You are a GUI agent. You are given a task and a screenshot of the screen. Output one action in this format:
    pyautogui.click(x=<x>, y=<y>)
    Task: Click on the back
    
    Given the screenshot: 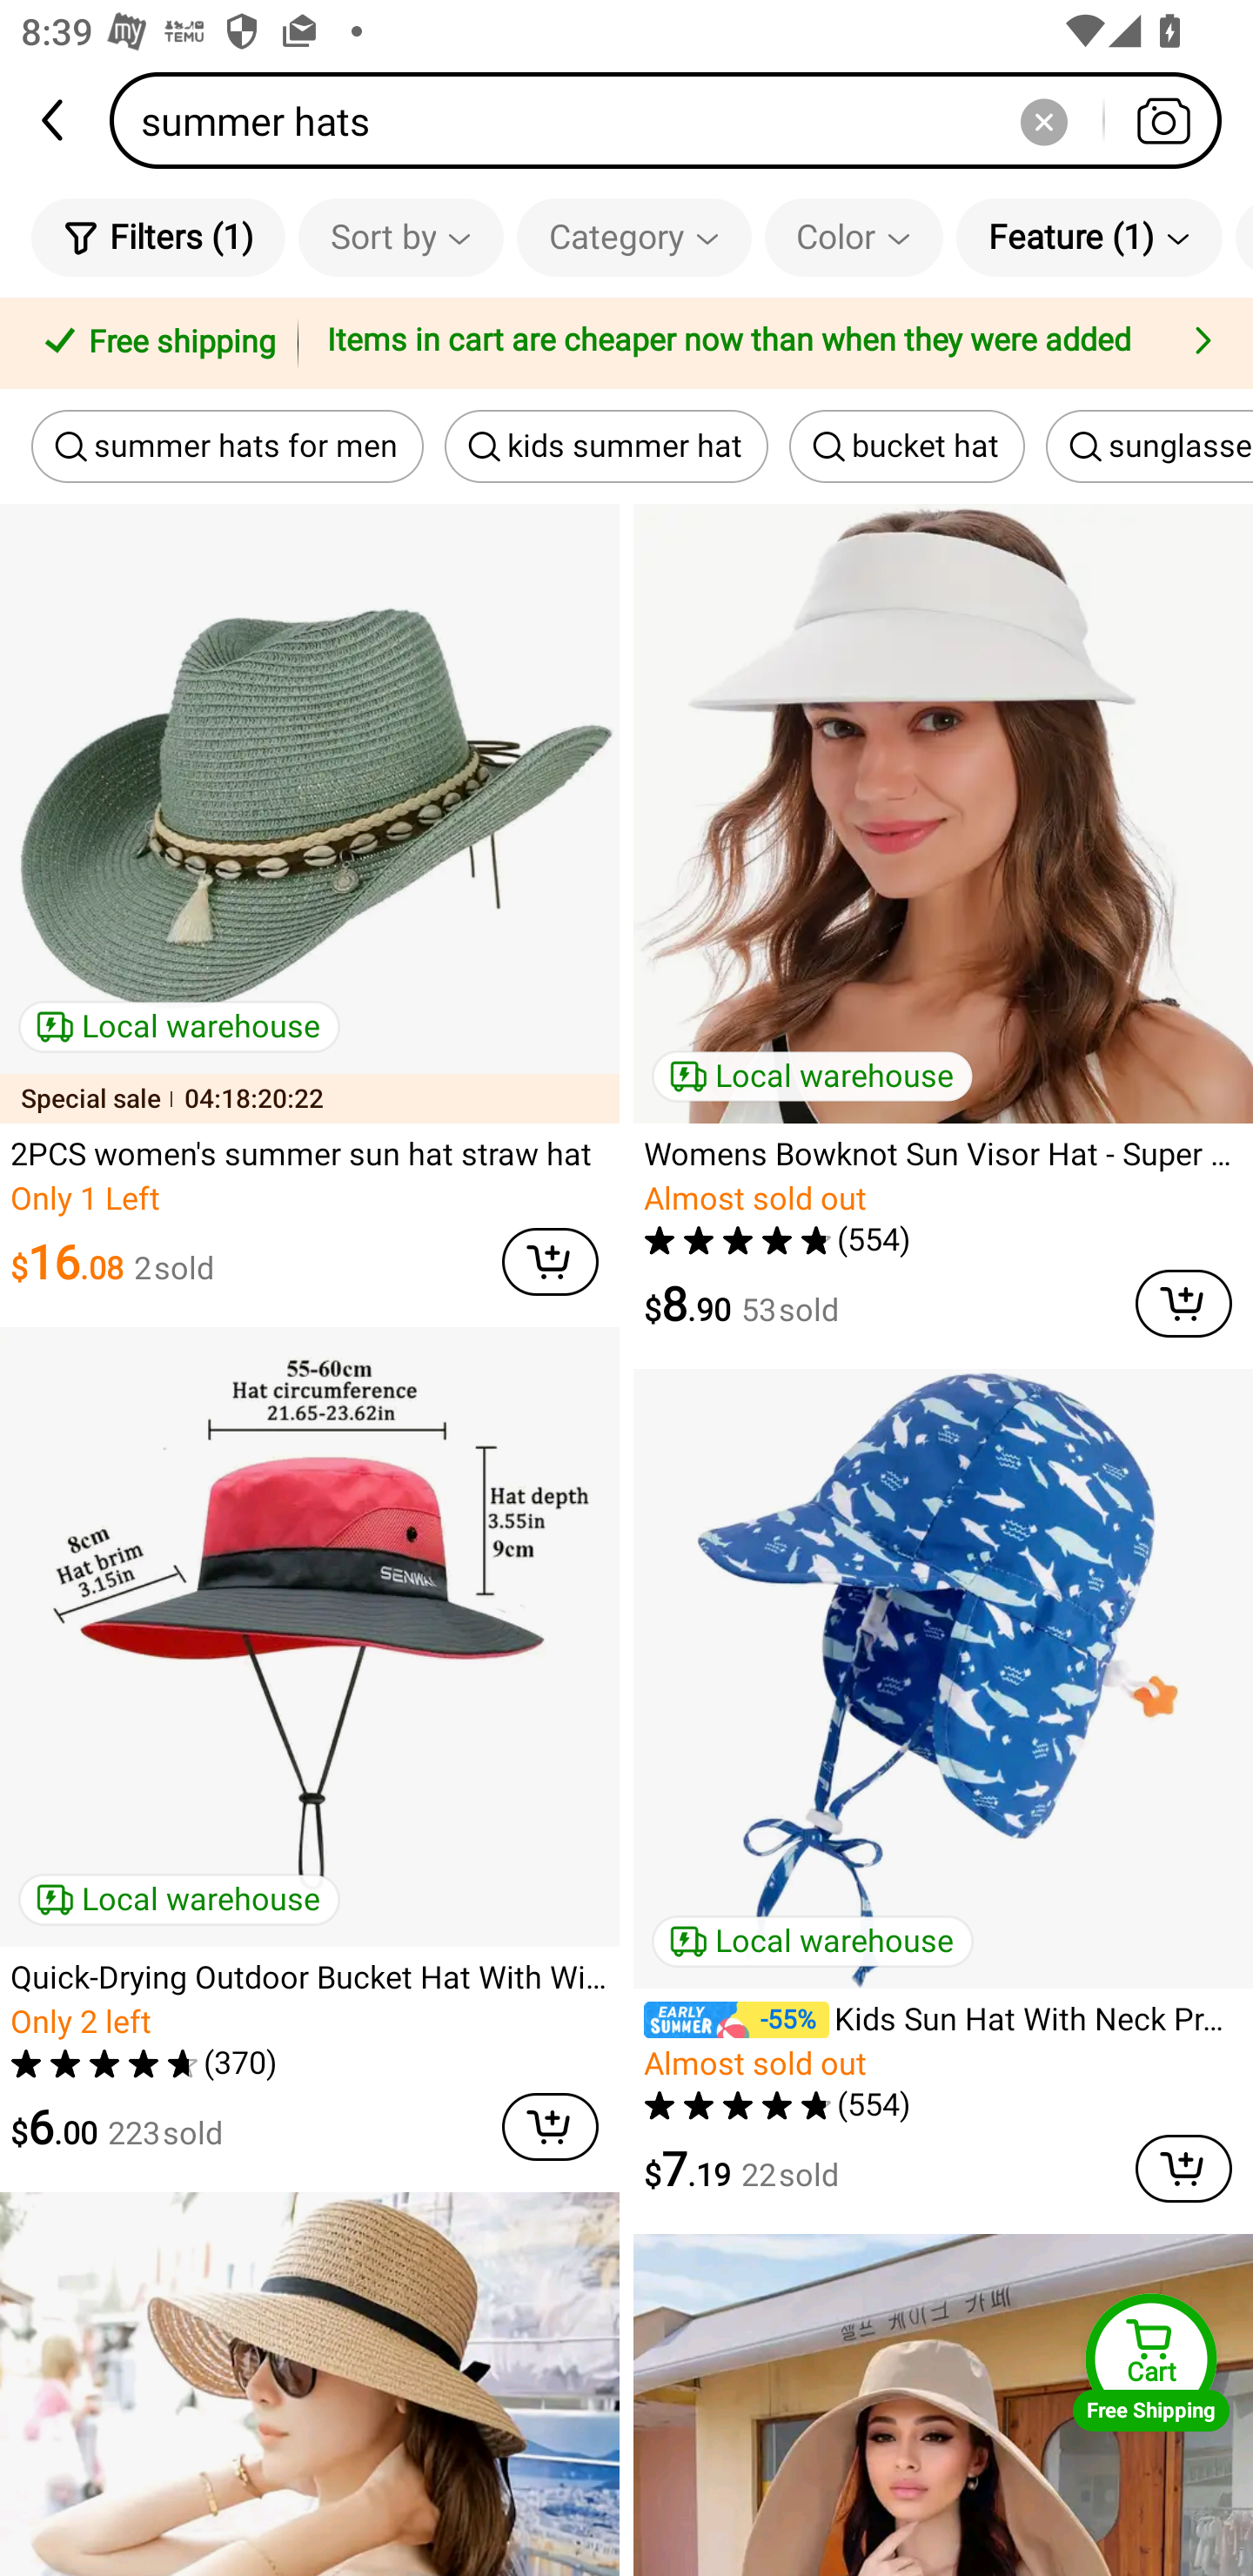 What is the action you would take?
    pyautogui.click(x=55, y=120)
    